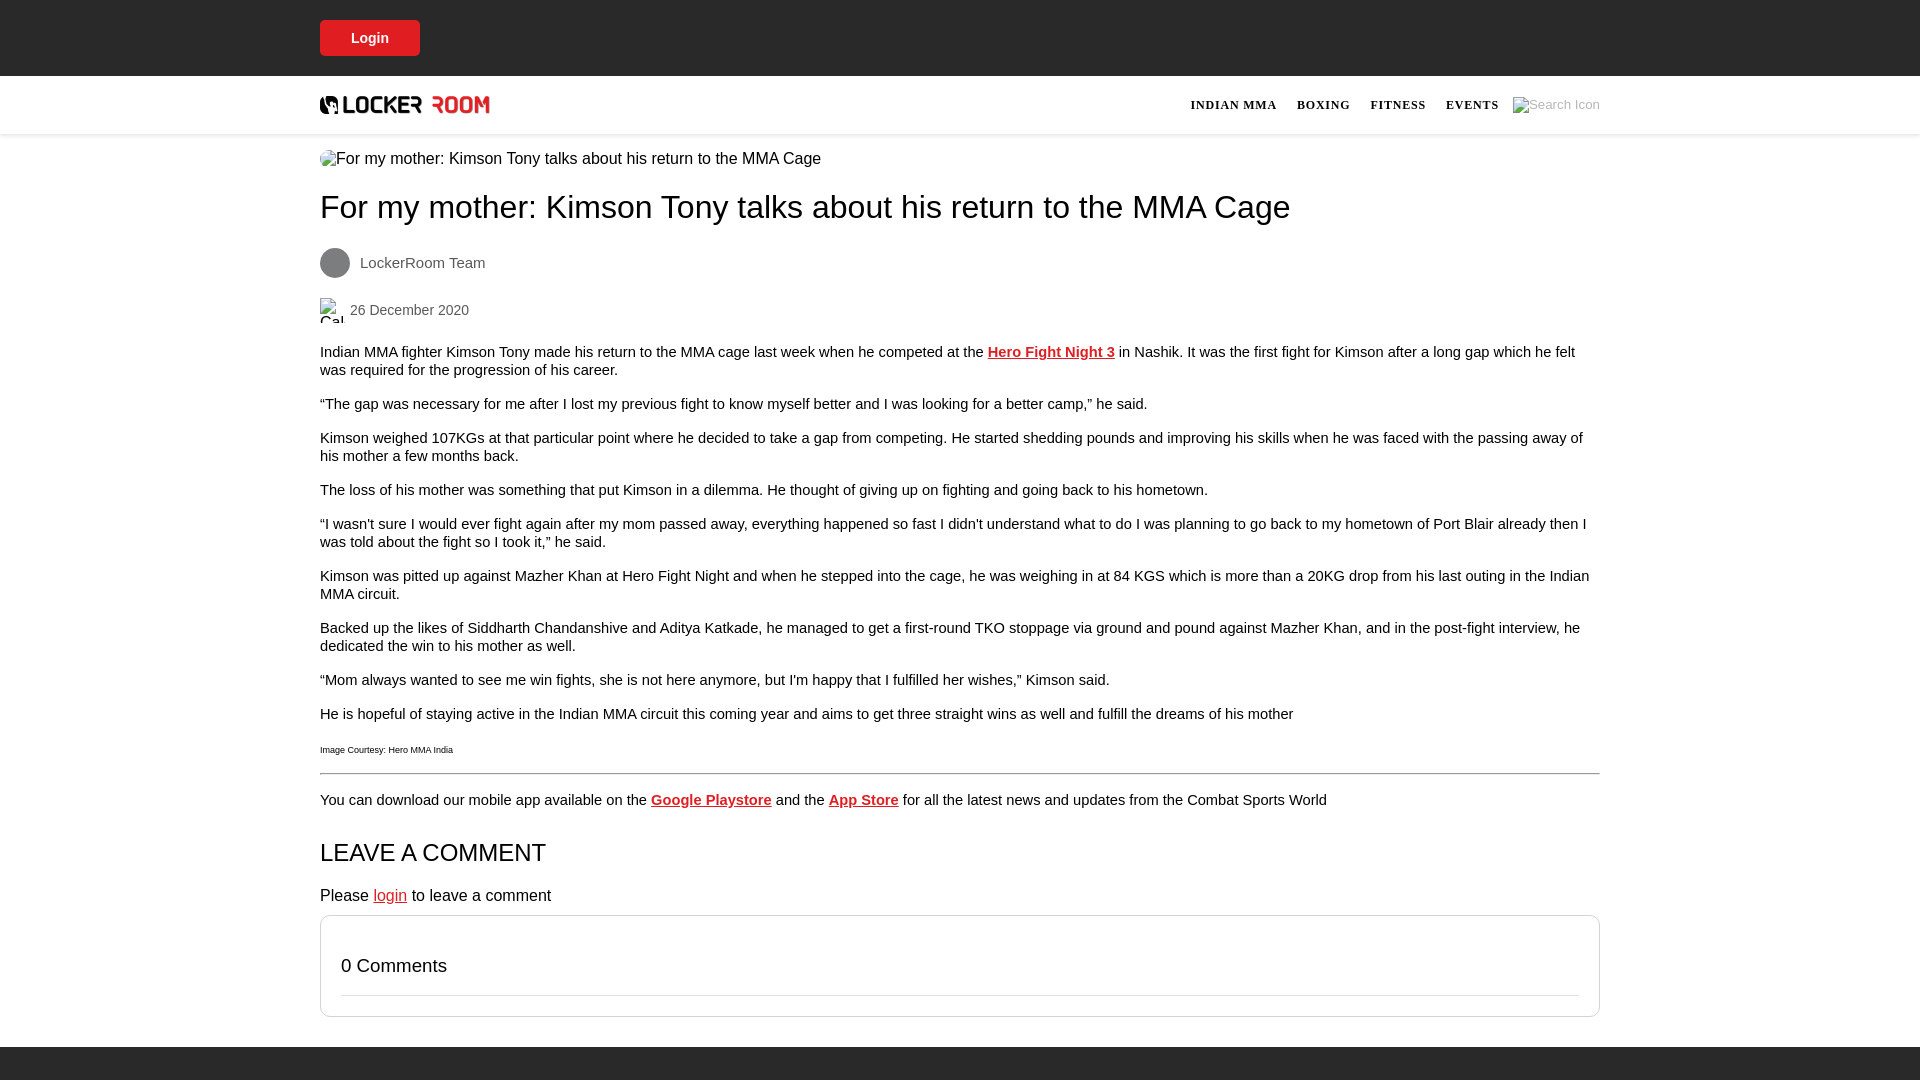  I want to click on Hero Fight Night 3, so click(1052, 352).